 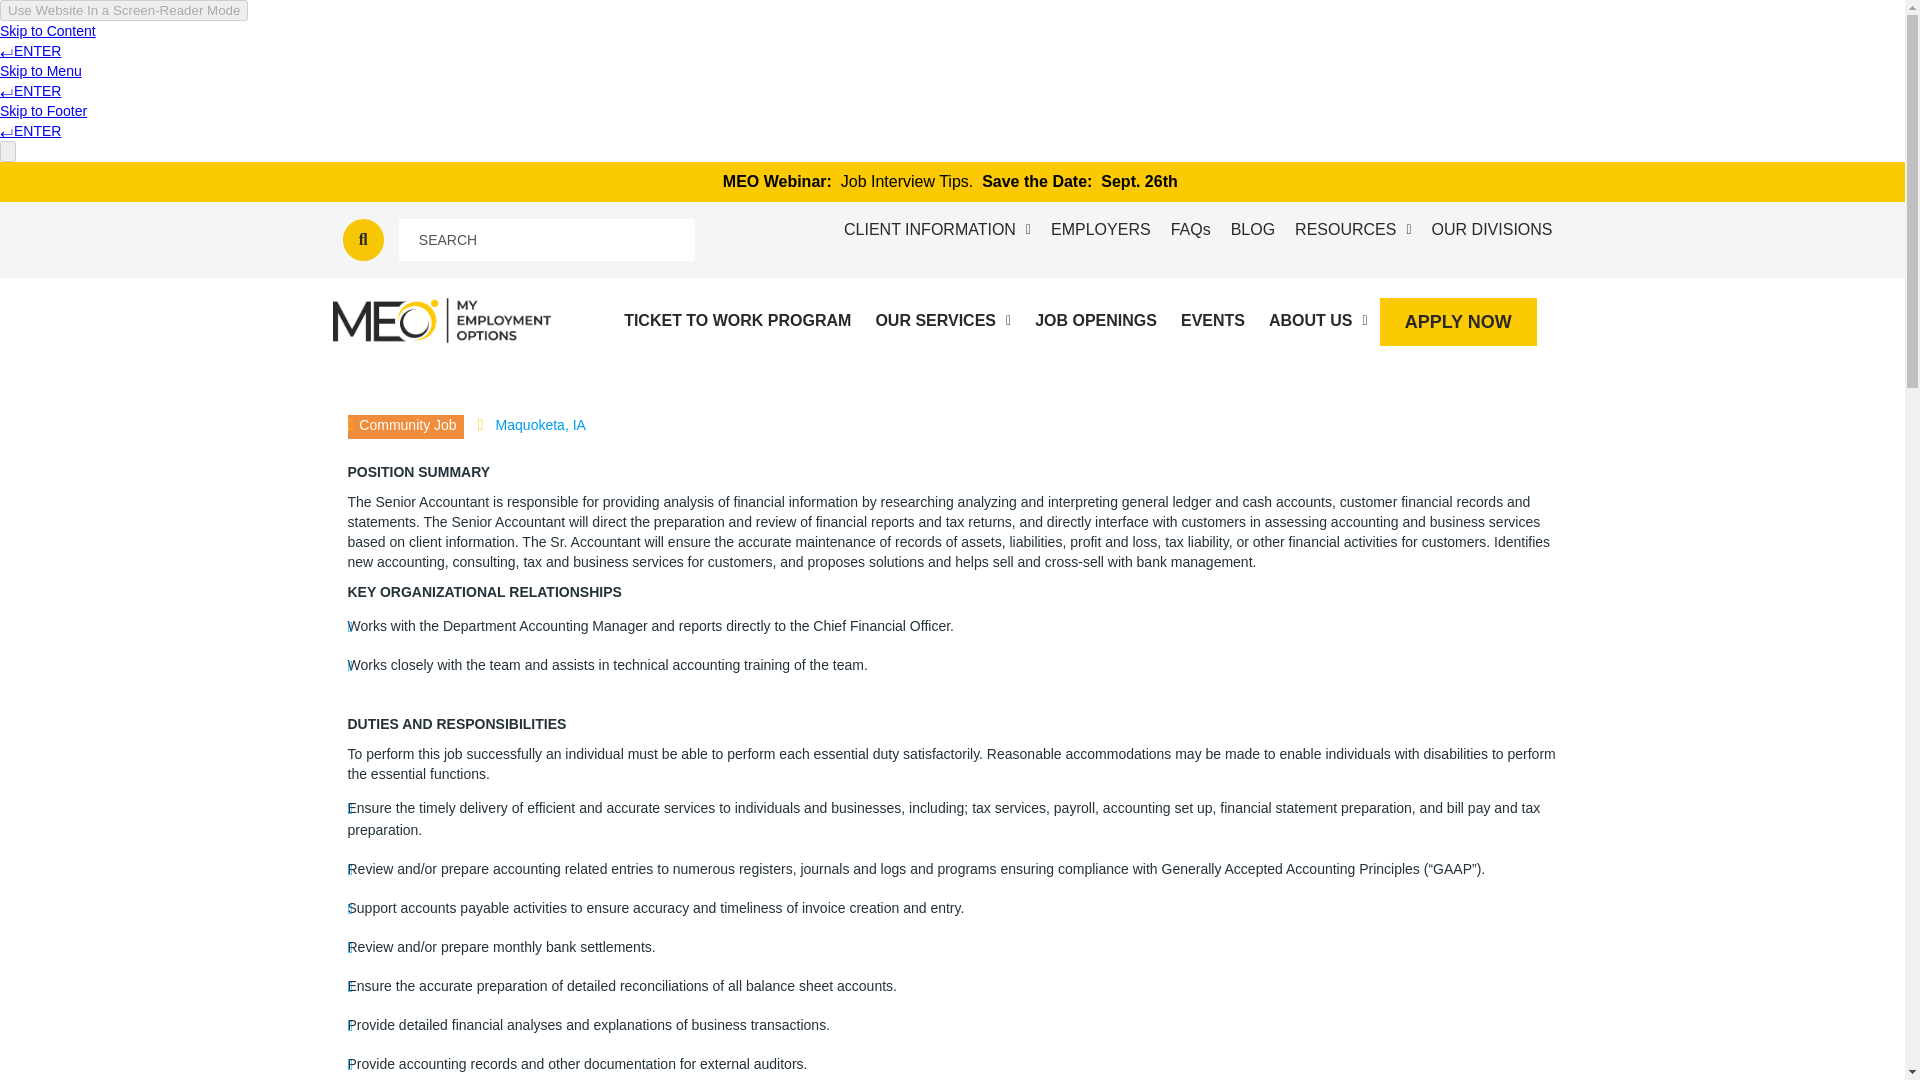 I want to click on BLOG, so click(x=1252, y=230).